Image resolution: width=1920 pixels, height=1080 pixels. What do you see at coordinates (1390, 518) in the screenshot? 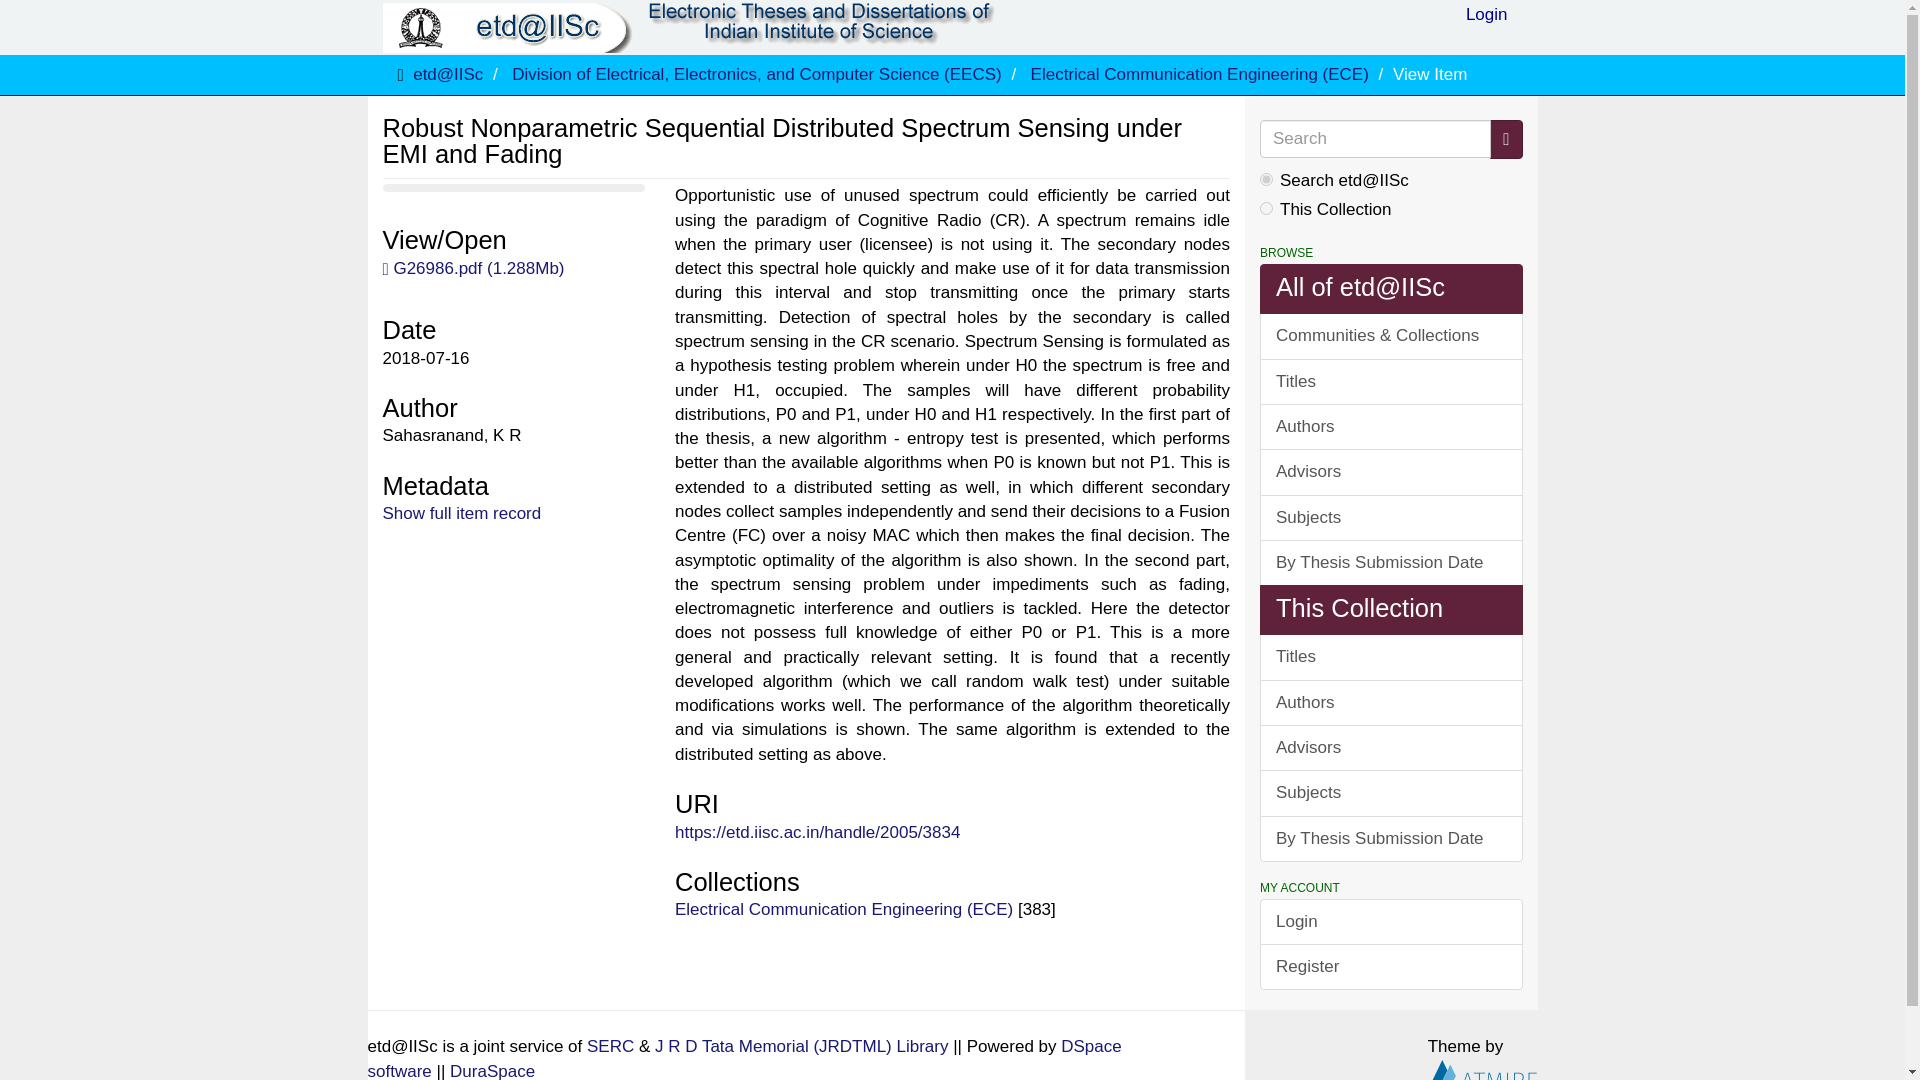
I see `Subjects` at bounding box center [1390, 518].